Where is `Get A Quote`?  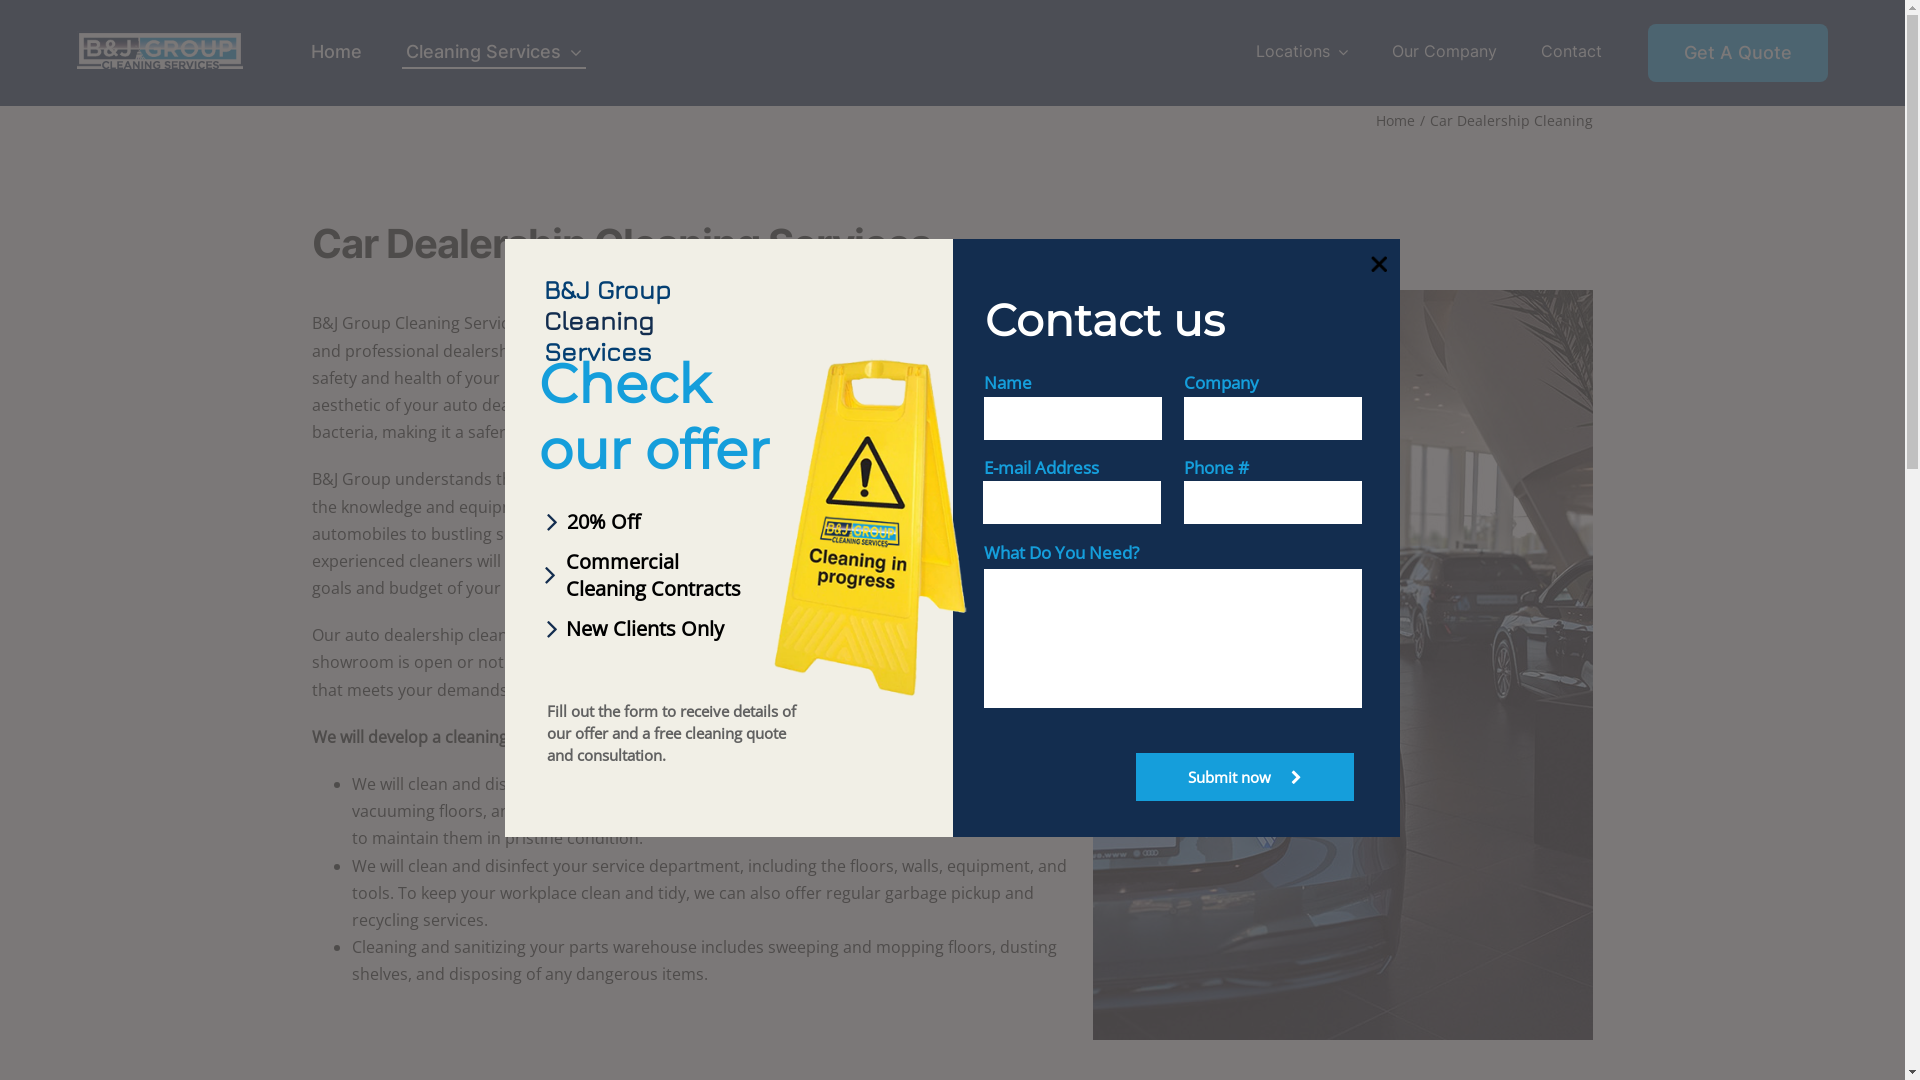 Get A Quote is located at coordinates (1738, 53).